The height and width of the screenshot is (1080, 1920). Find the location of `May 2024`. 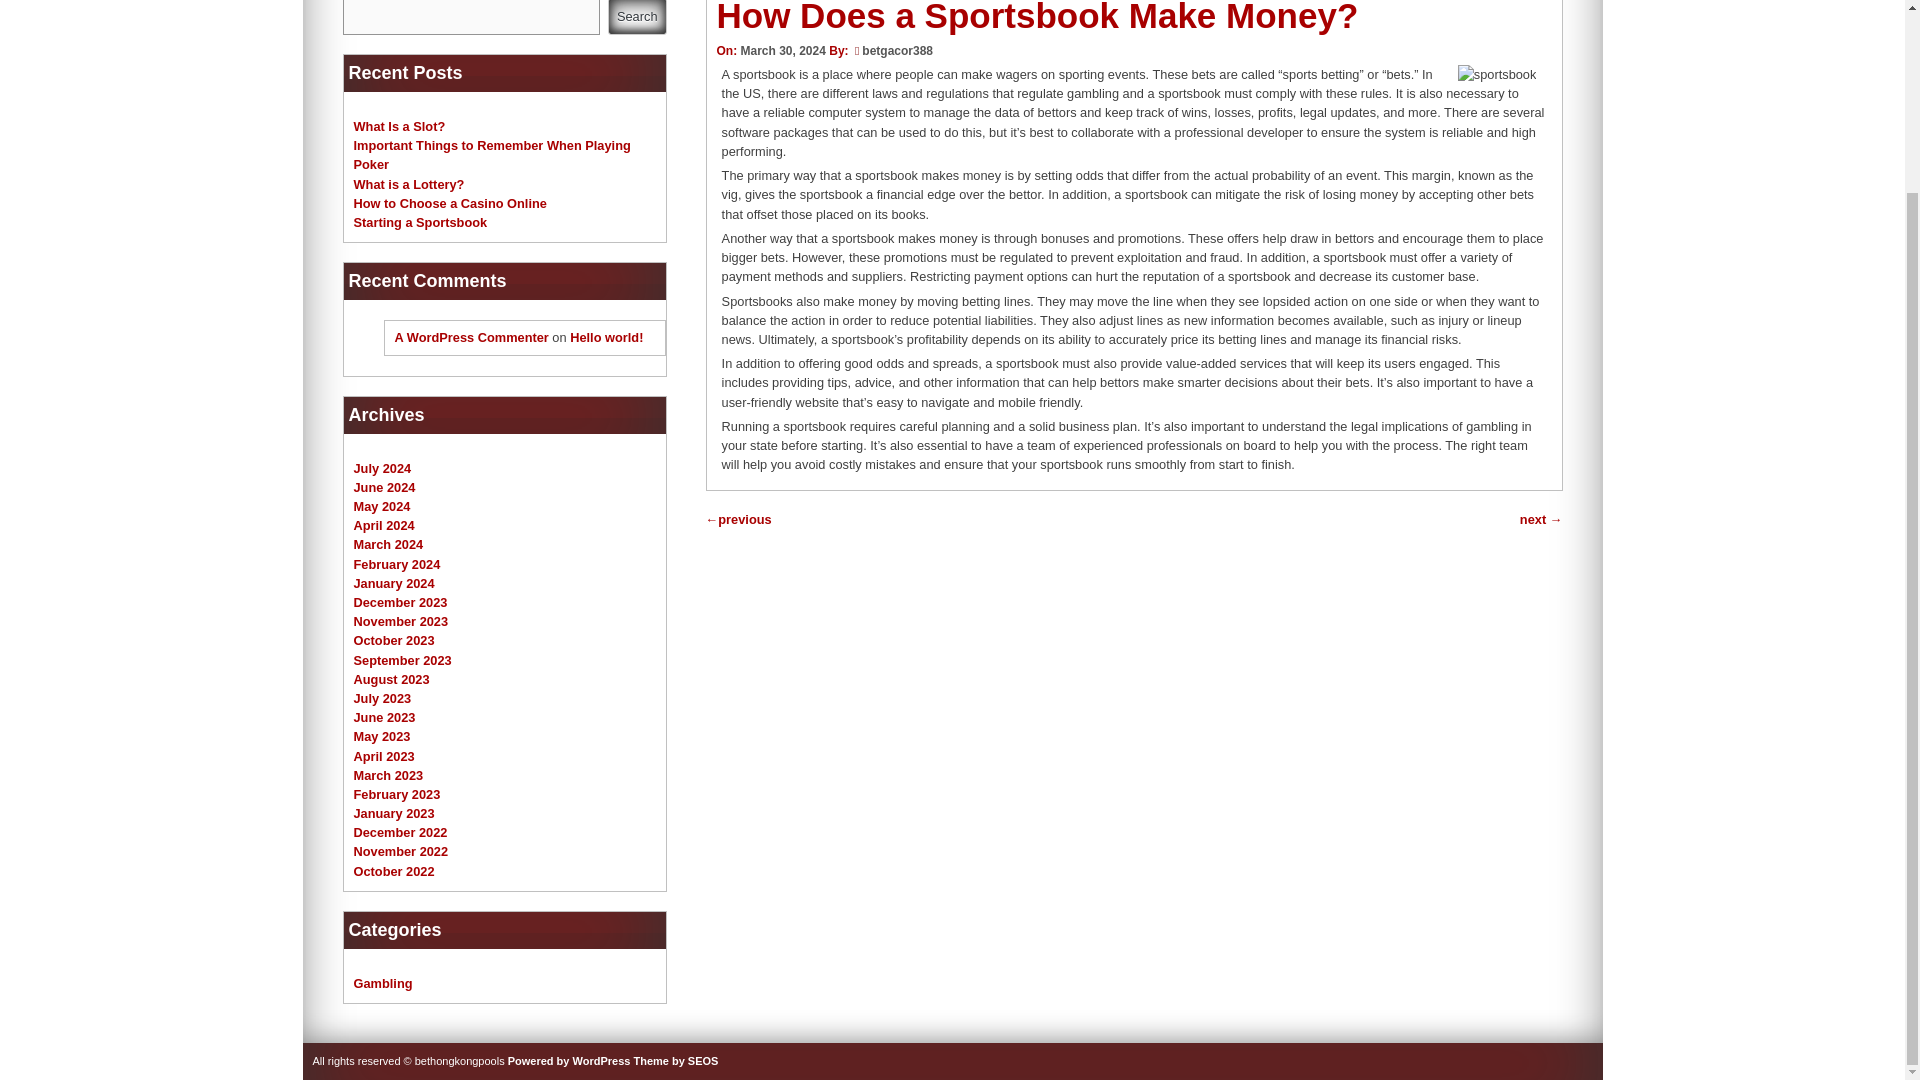

May 2024 is located at coordinates (382, 506).